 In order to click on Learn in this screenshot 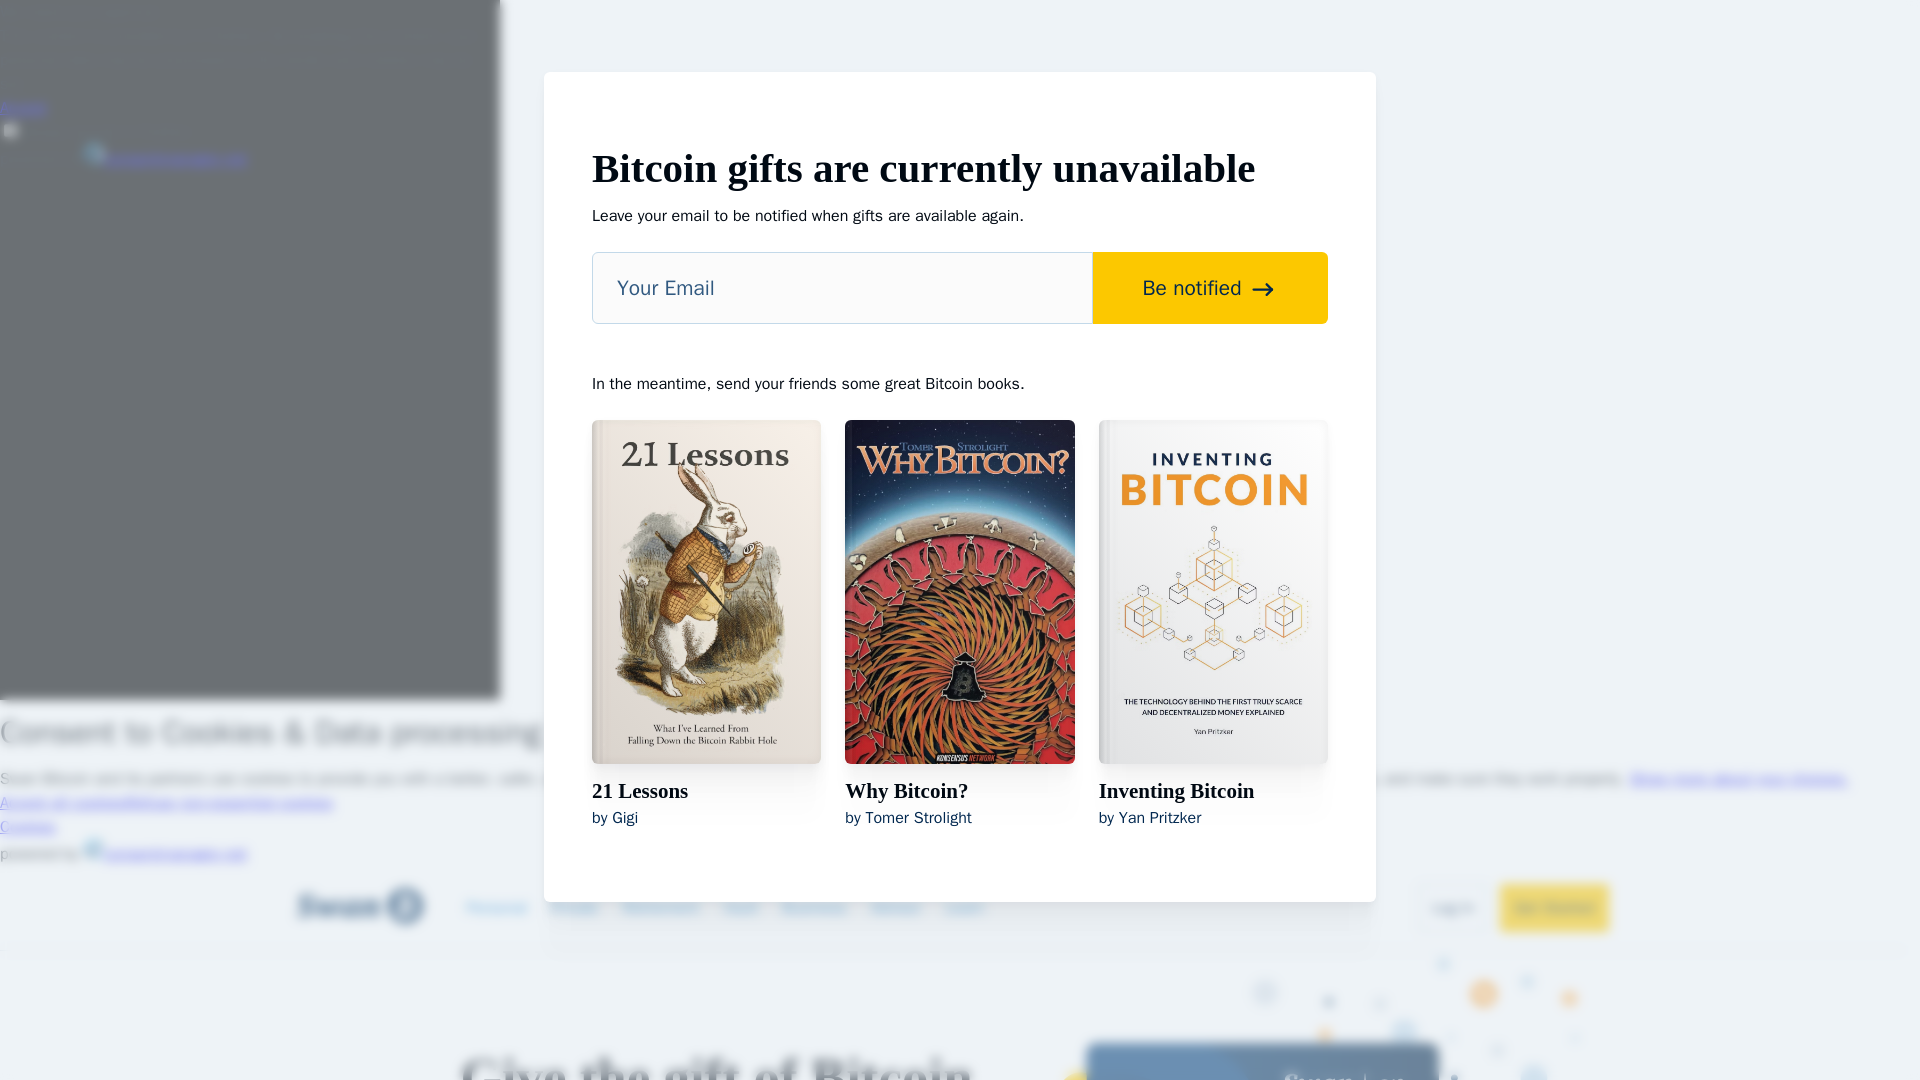, I will do `click(964, 908)`.